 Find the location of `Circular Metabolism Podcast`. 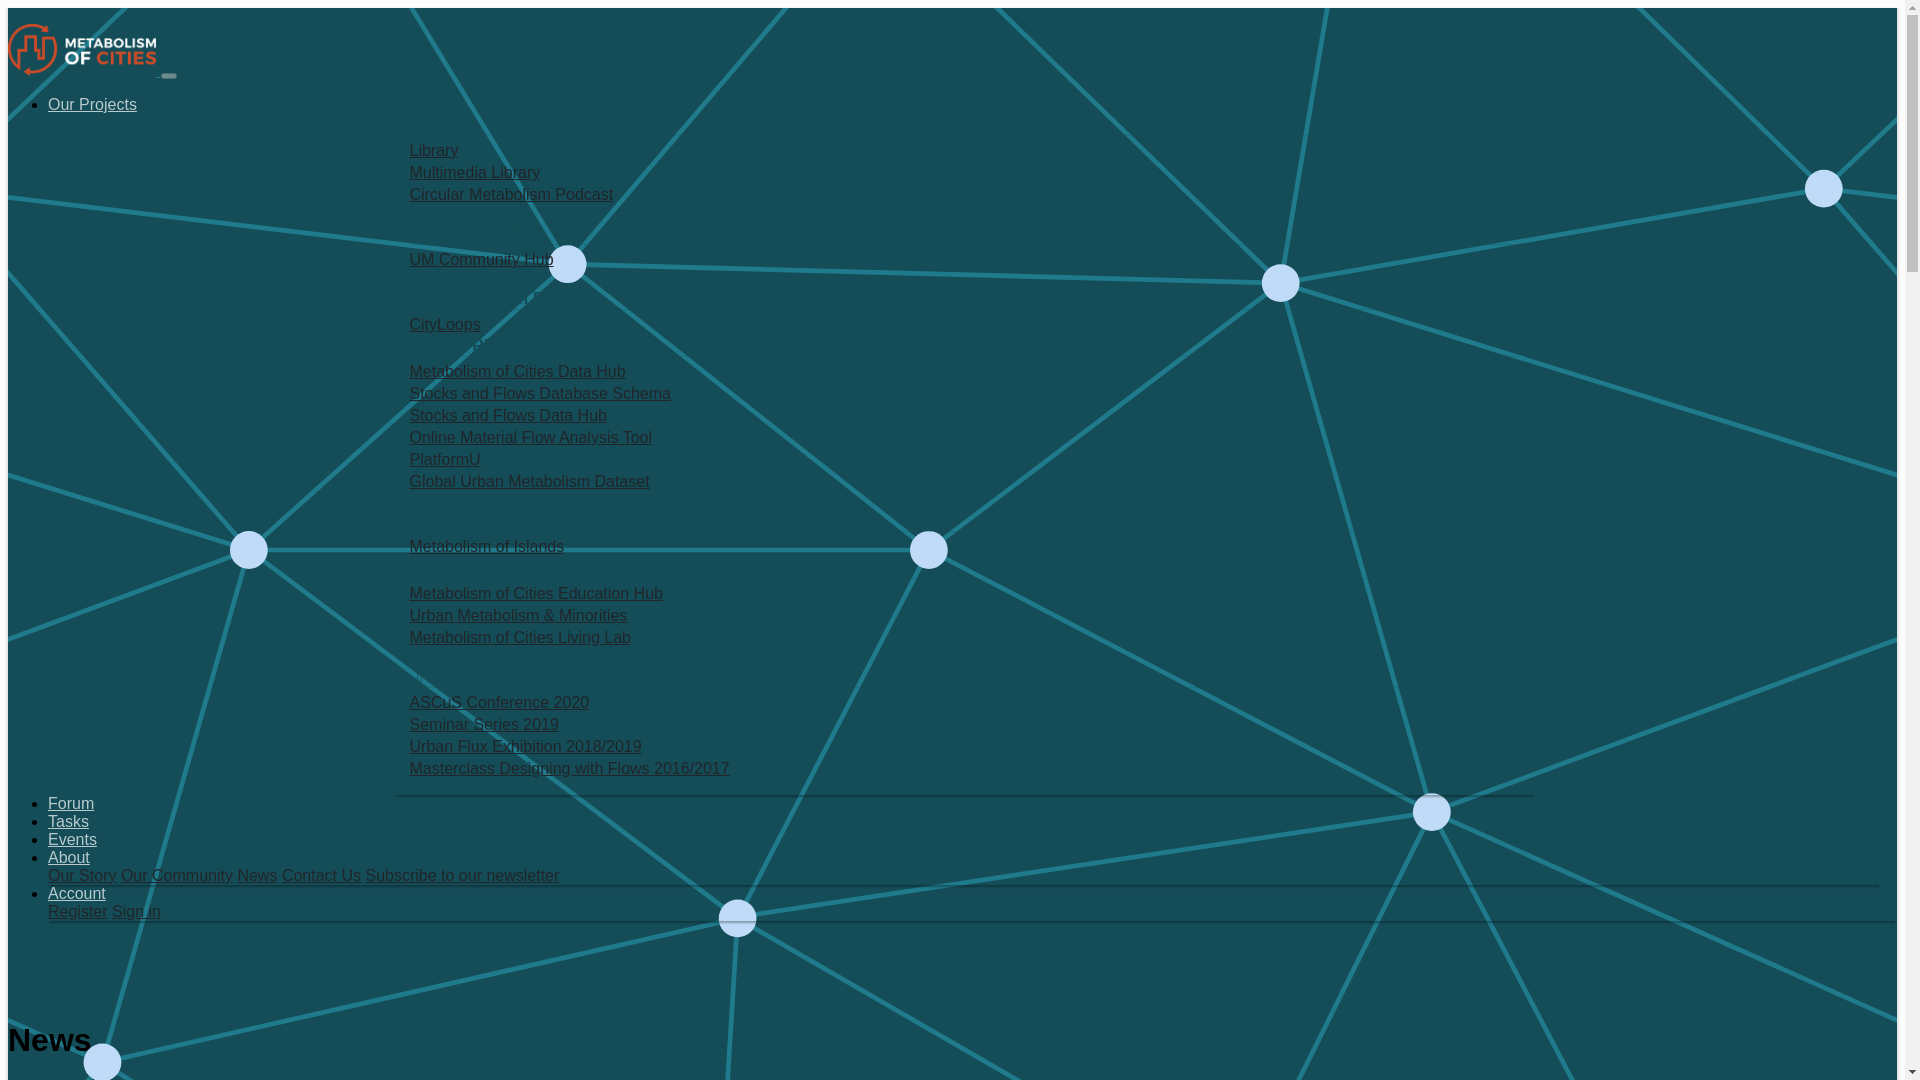

Circular Metabolism Podcast is located at coordinates (965, 194).